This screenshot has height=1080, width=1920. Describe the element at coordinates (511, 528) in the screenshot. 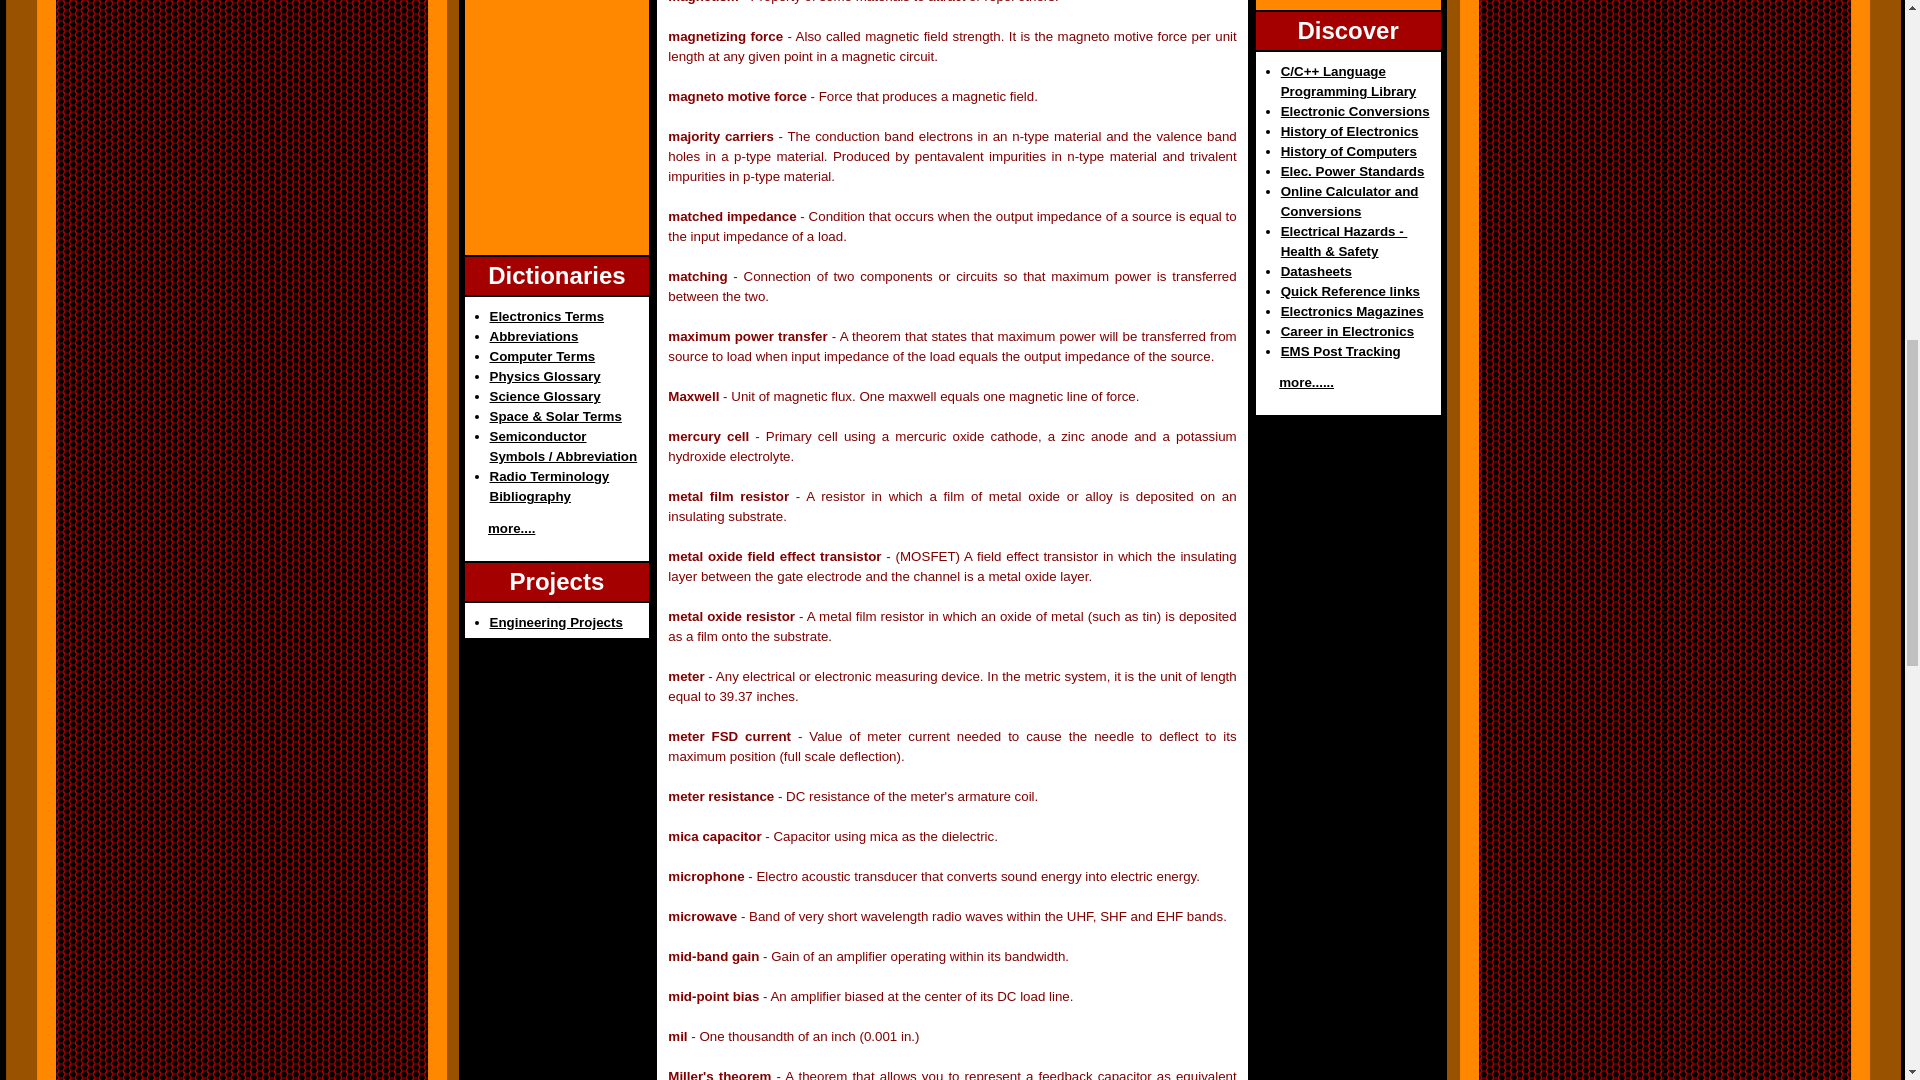

I see `more....` at that location.